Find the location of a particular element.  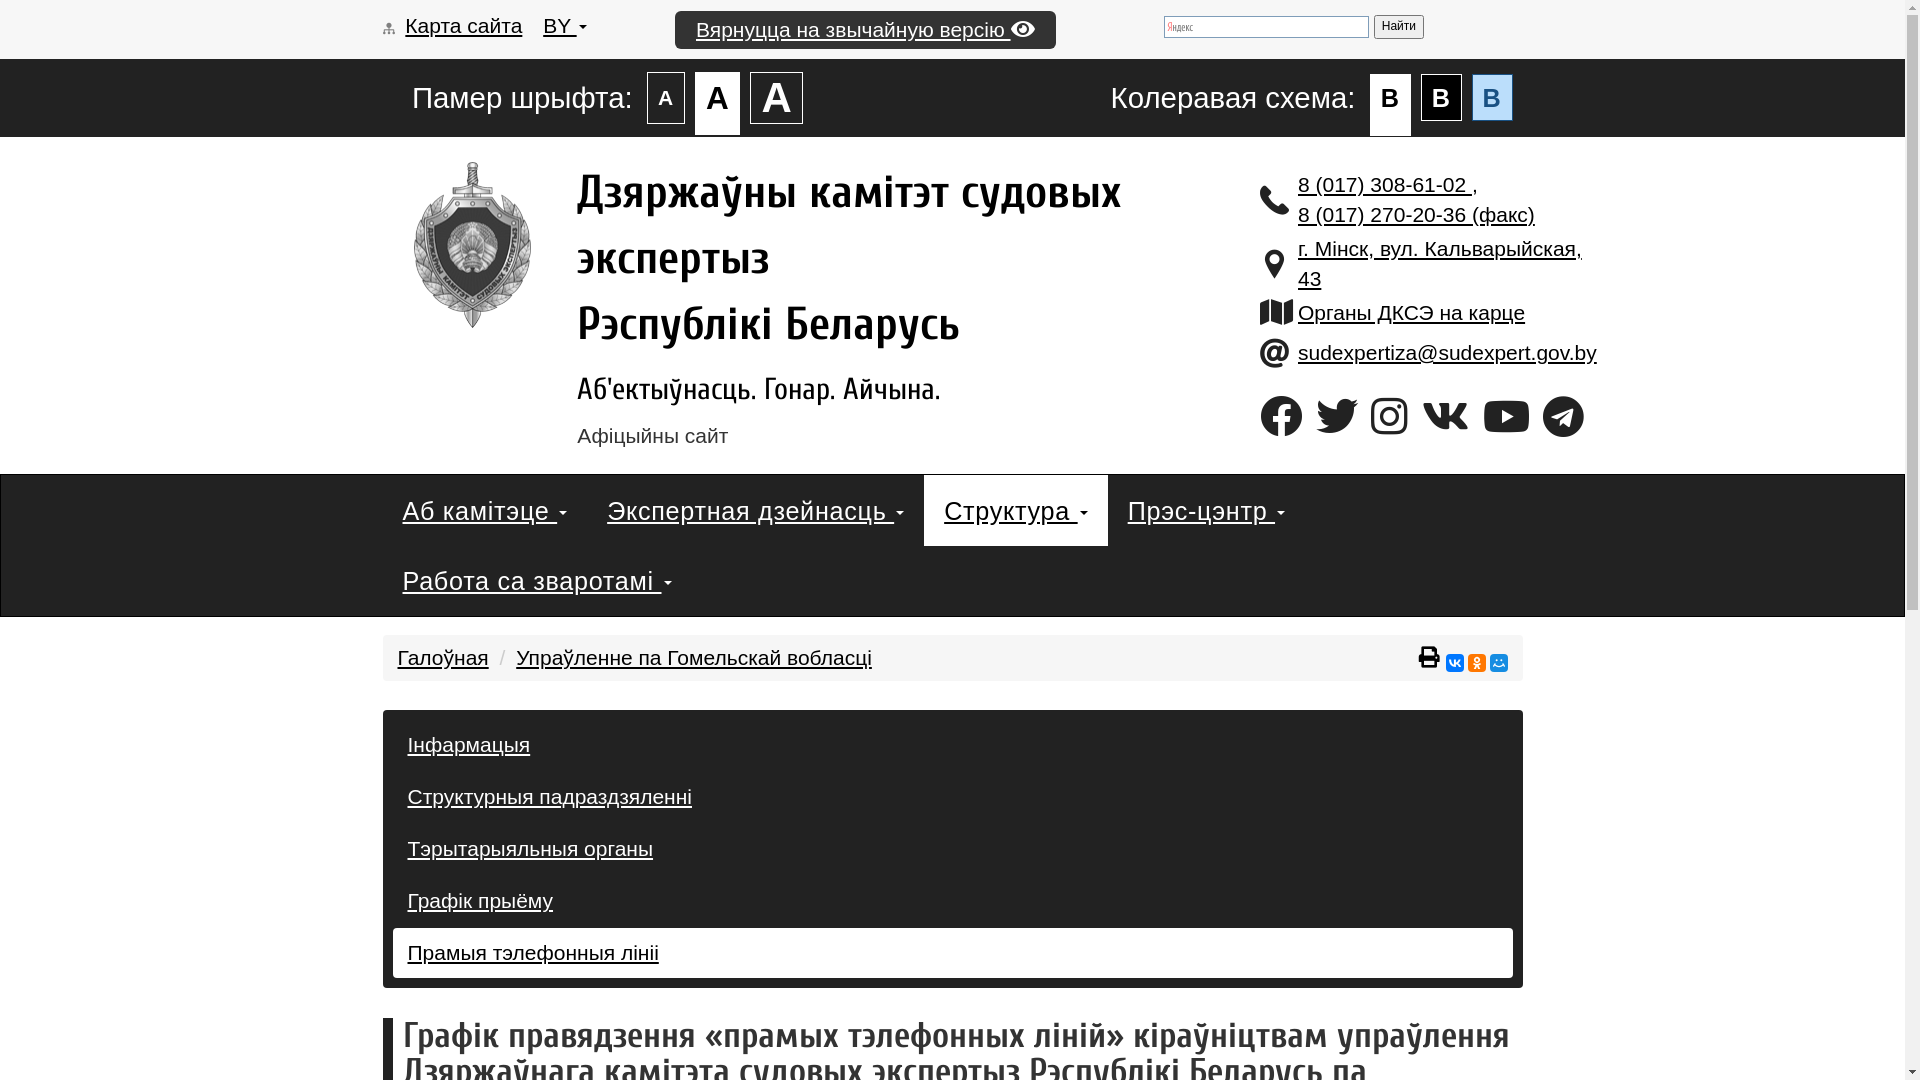

BY is located at coordinates (564, 26).